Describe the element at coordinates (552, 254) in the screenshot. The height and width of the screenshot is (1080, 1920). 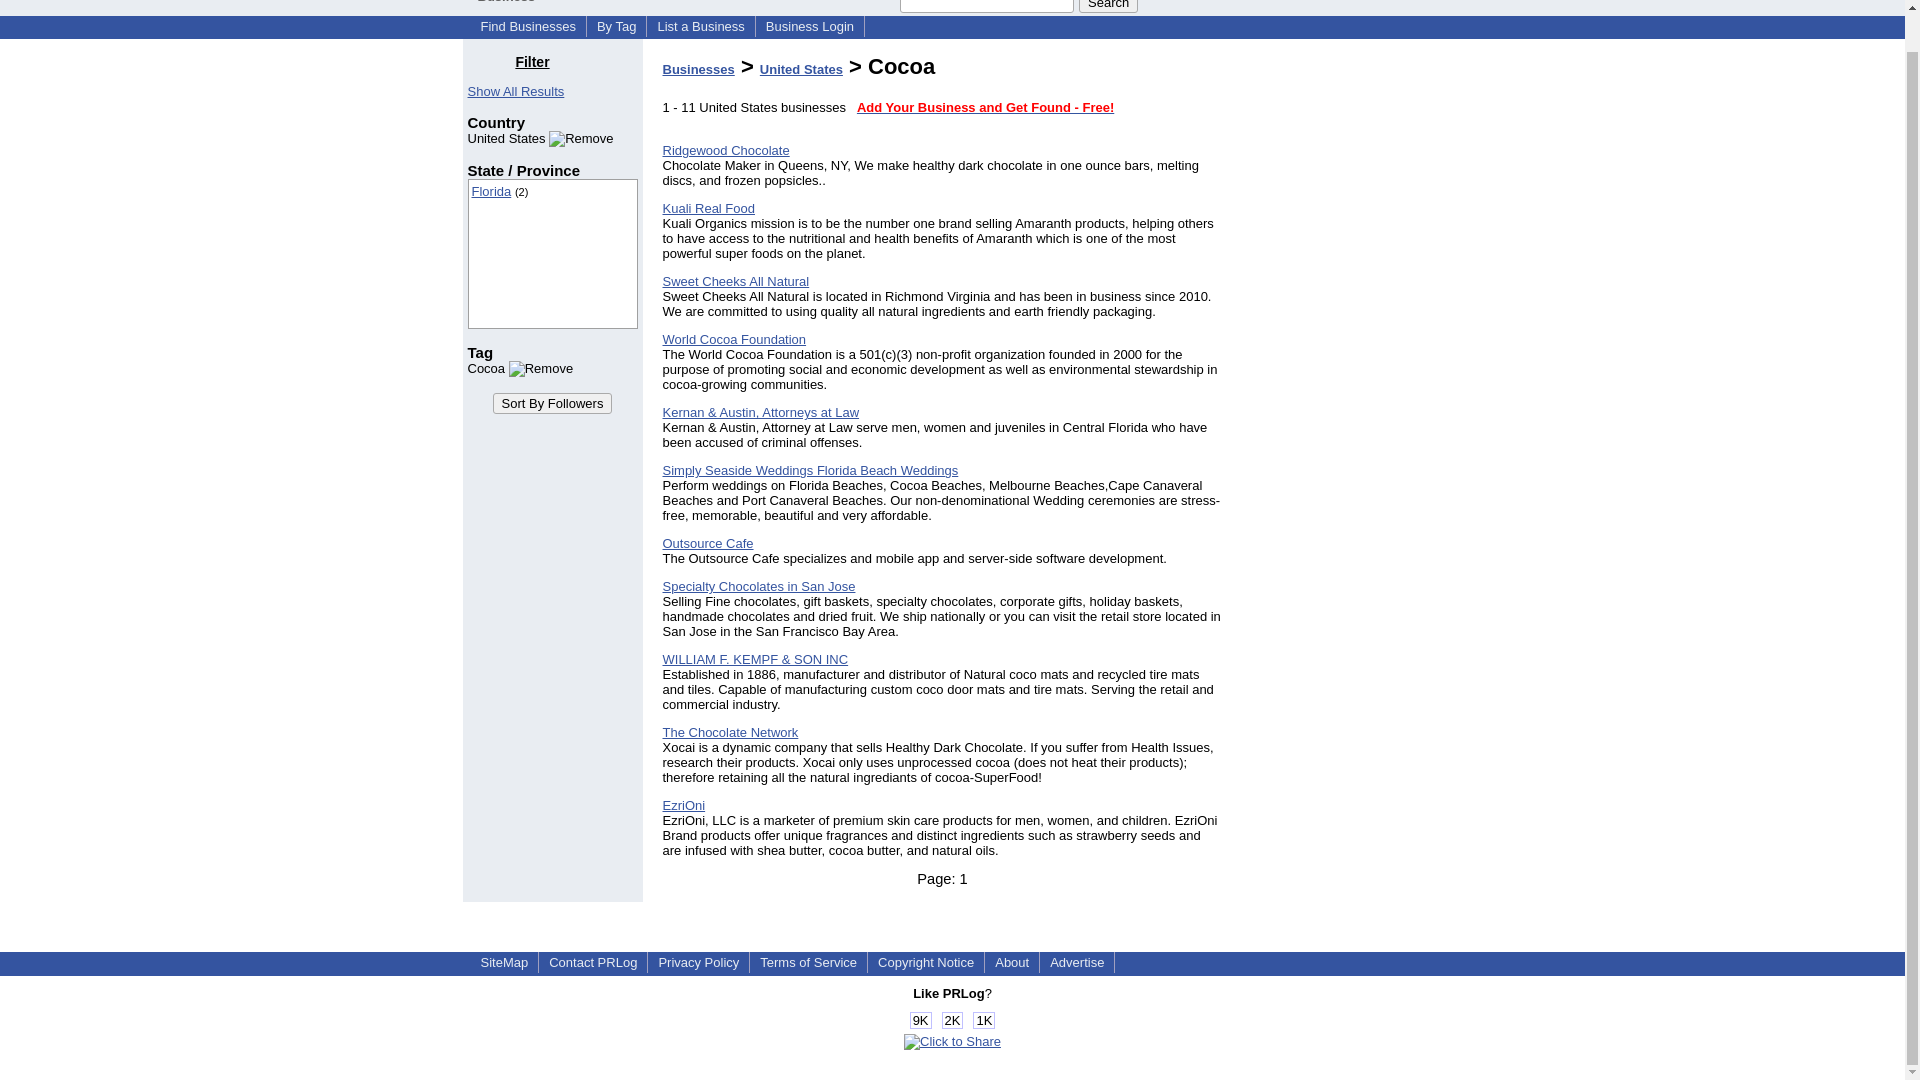
I see `Click on an option to filter or browse by that option` at that location.